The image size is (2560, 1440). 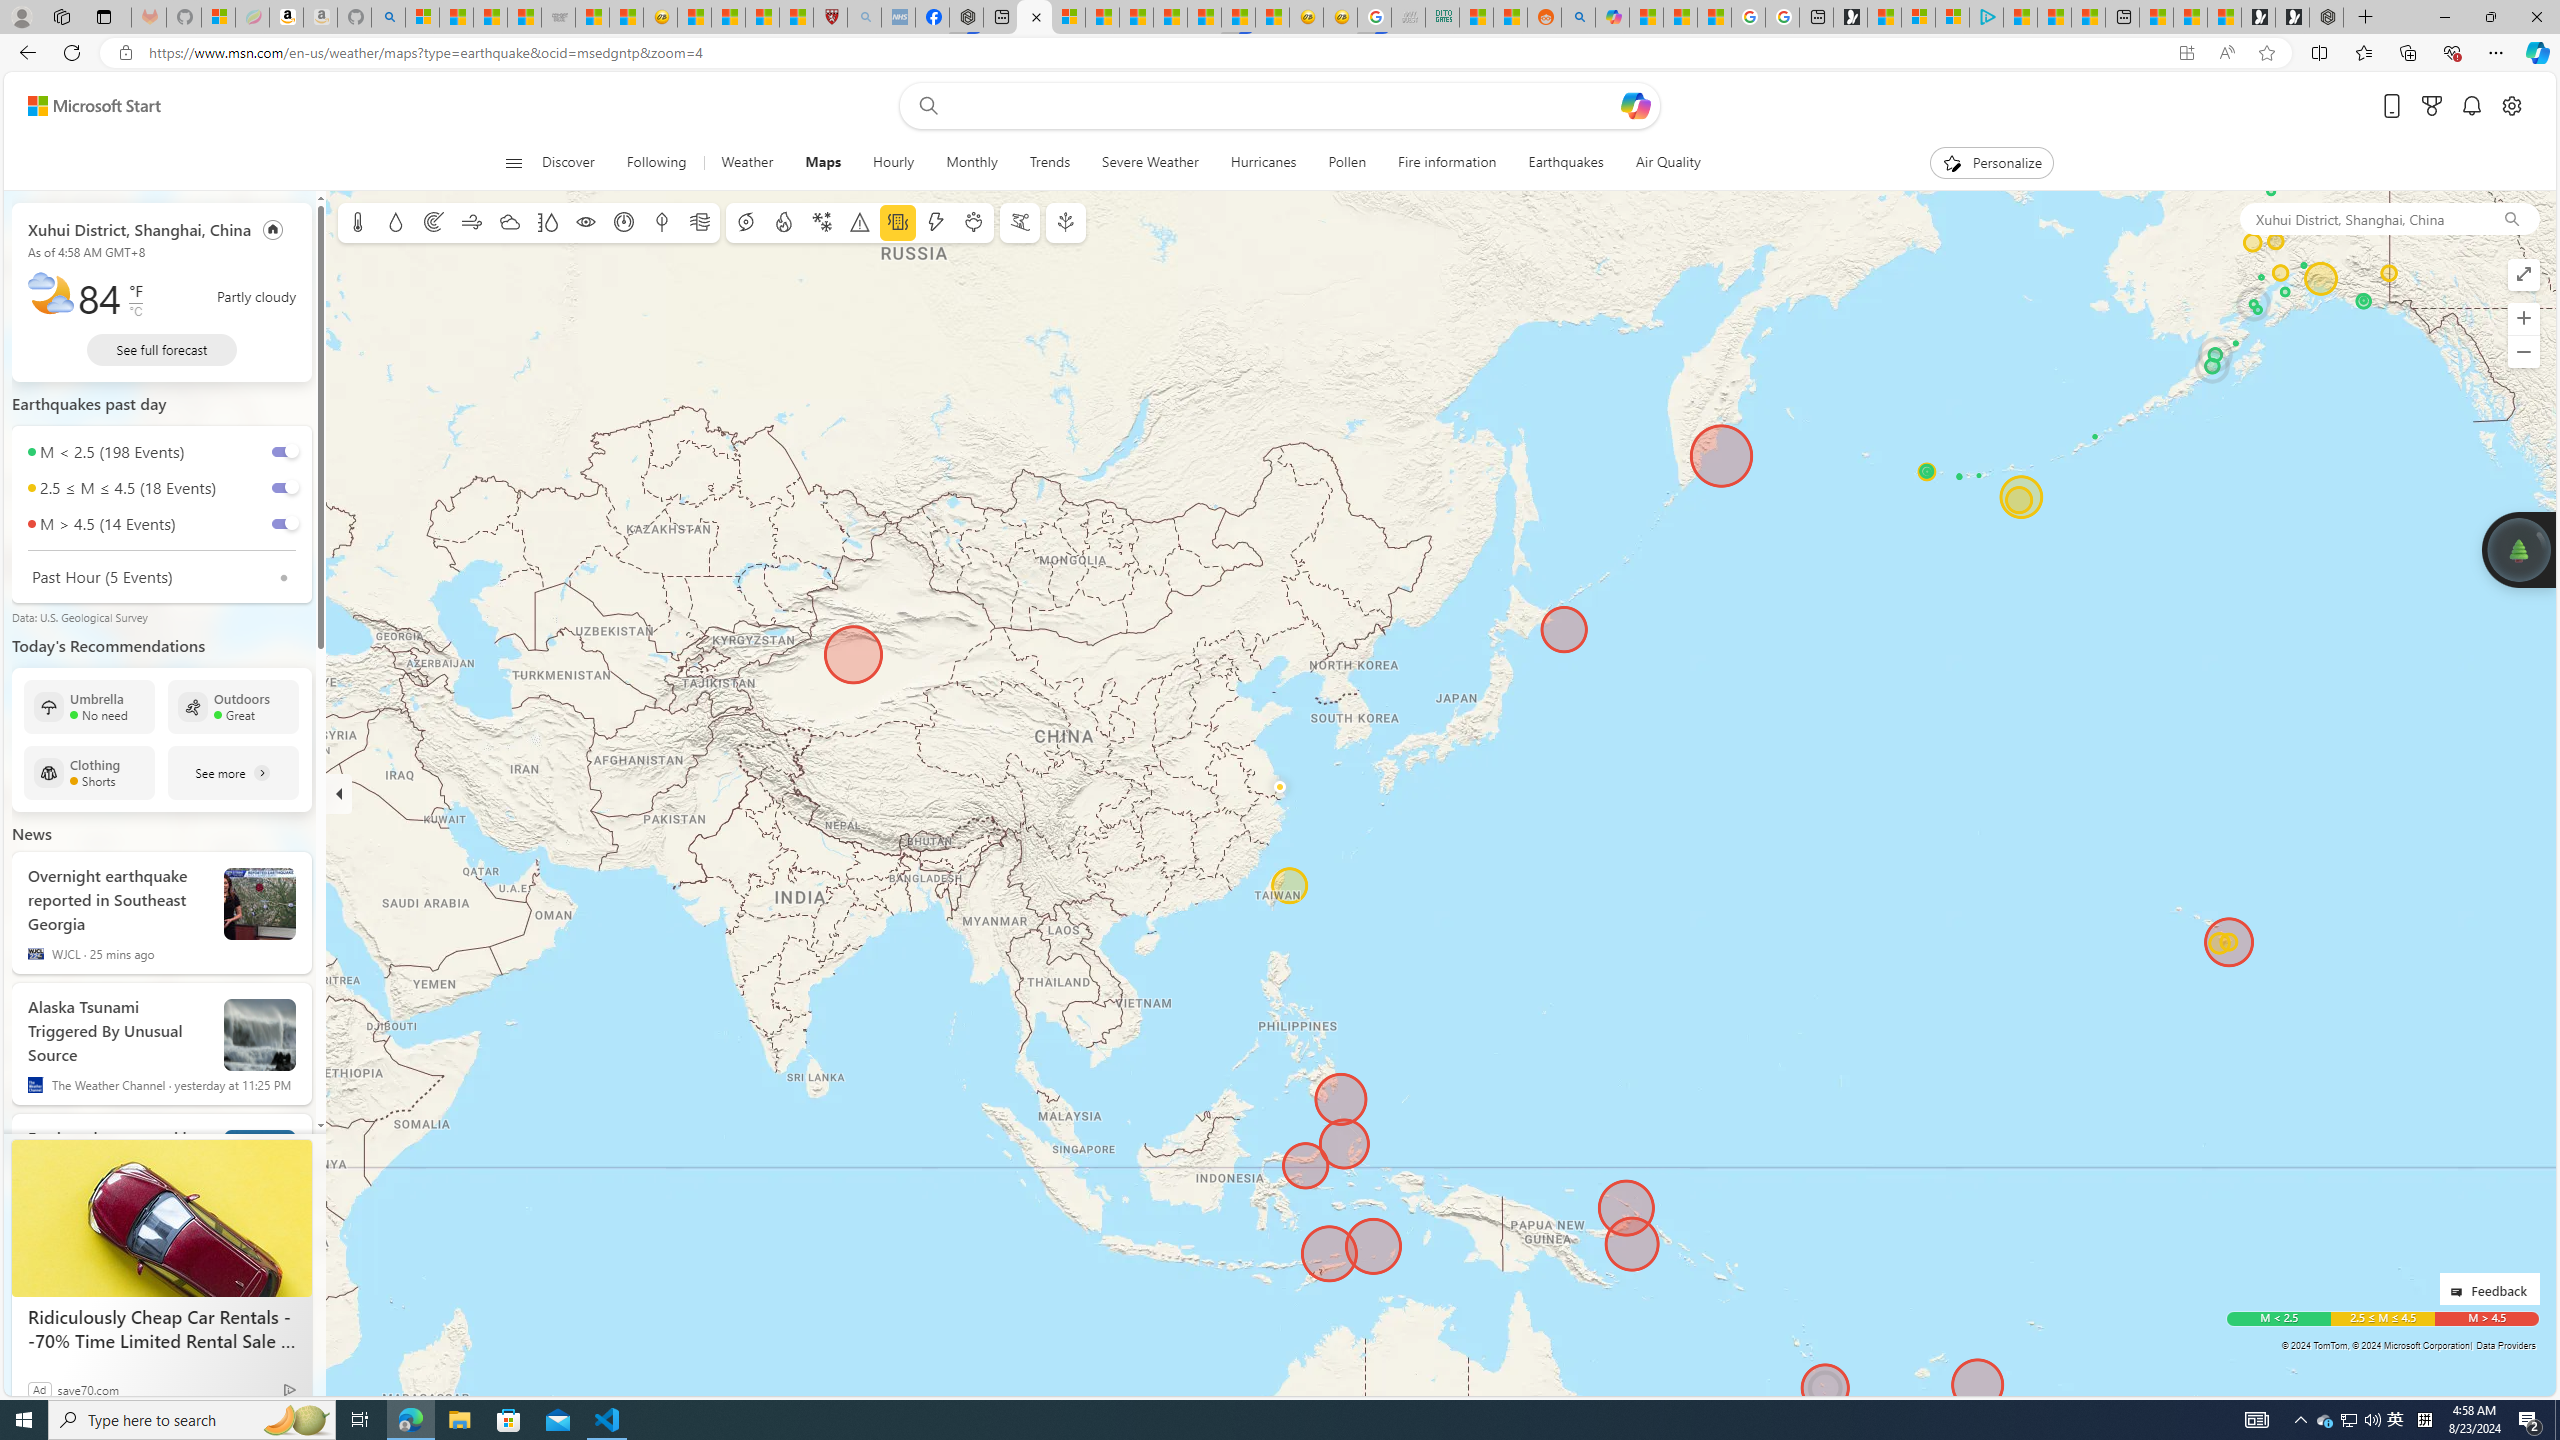 What do you see at coordinates (2536, 52) in the screenshot?
I see `Copilot (Ctrl+Shift+.)` at bounding box center [2536, 52].